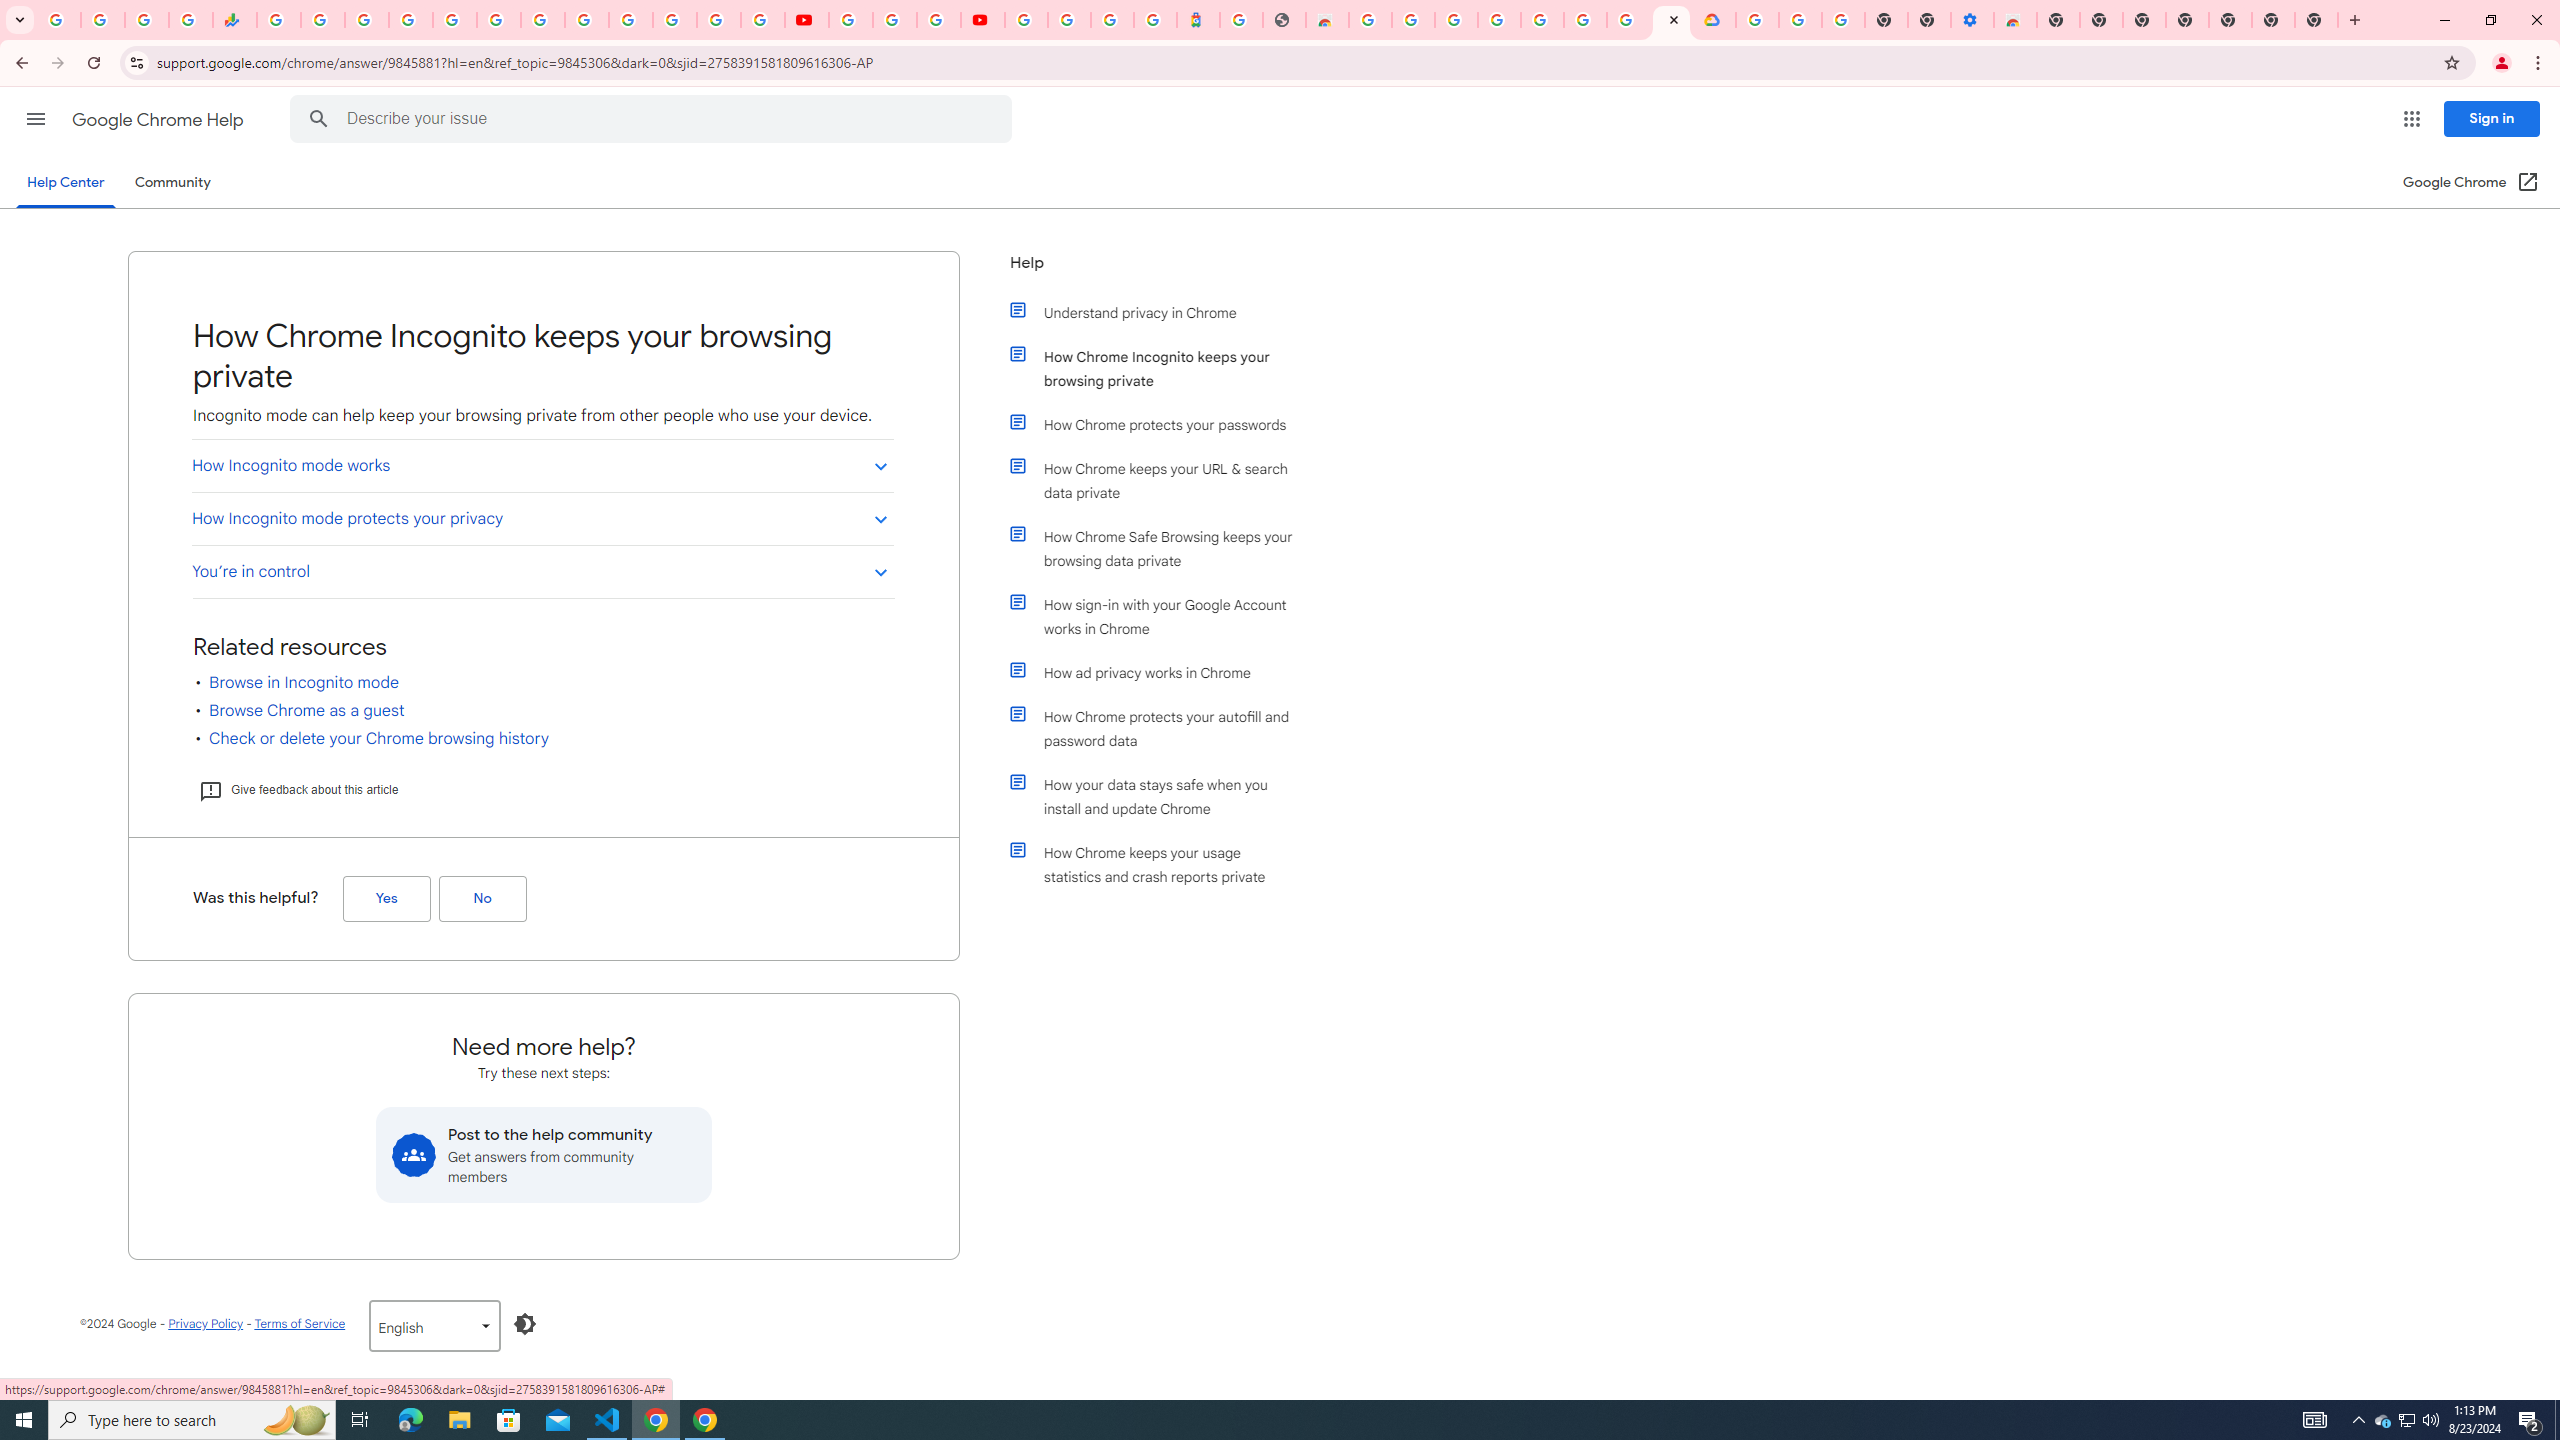 The width and height of the screenshot is (2560, 1440). I want to click on How Incognito mode protects your privacy, so click(542, 518).